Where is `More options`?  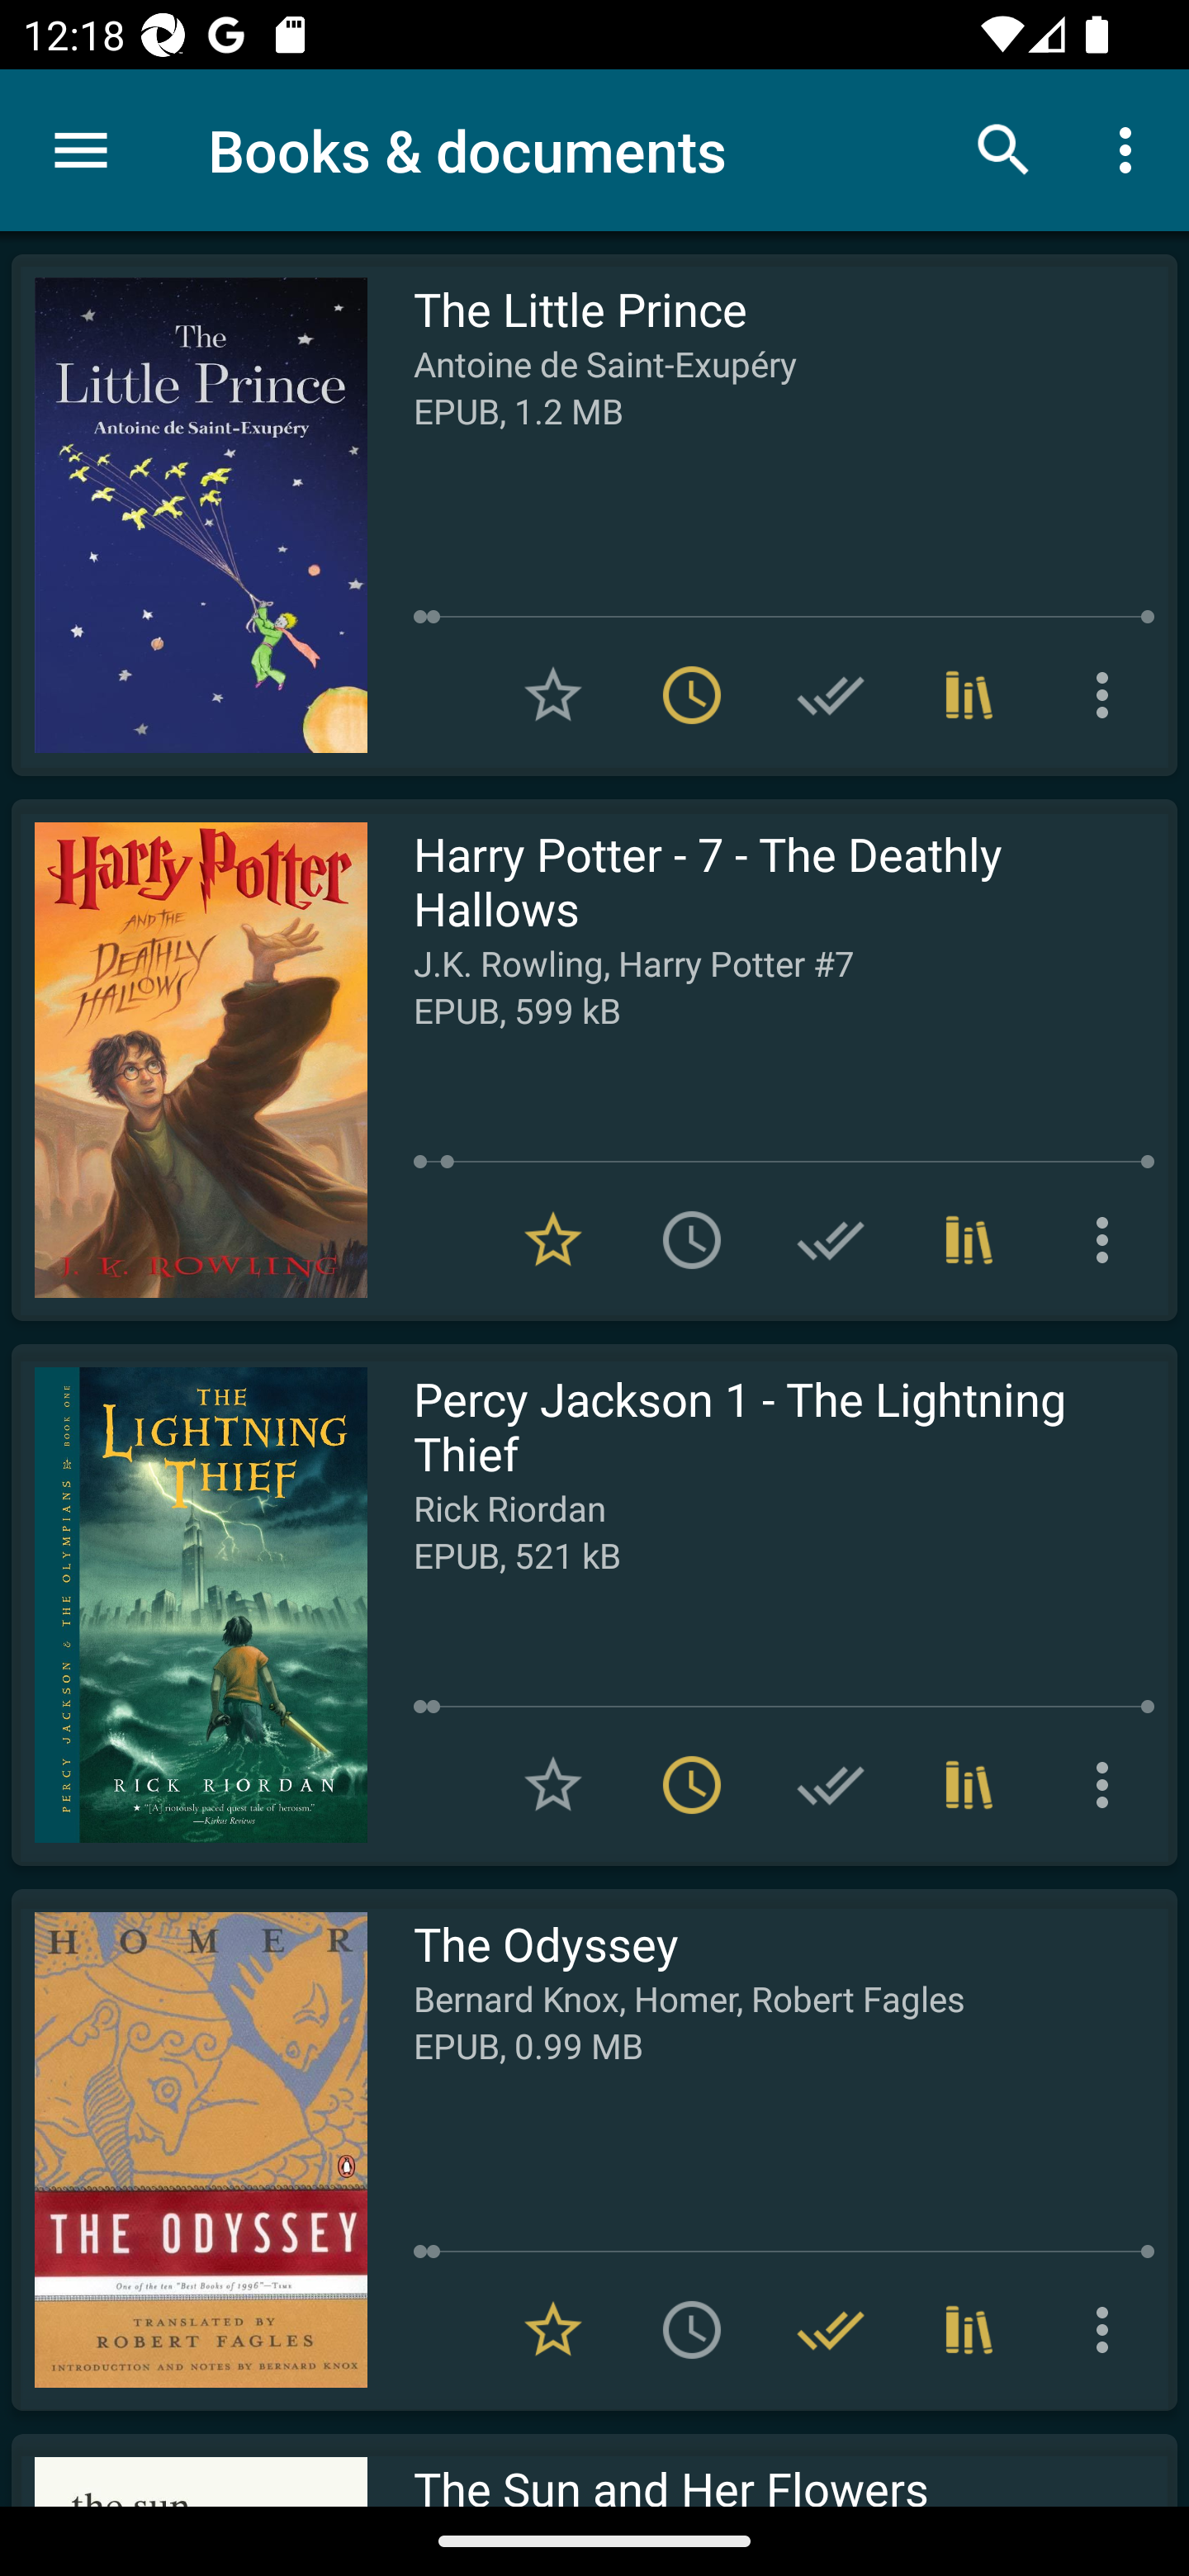 More options is located at coordinates (1108, 1785).